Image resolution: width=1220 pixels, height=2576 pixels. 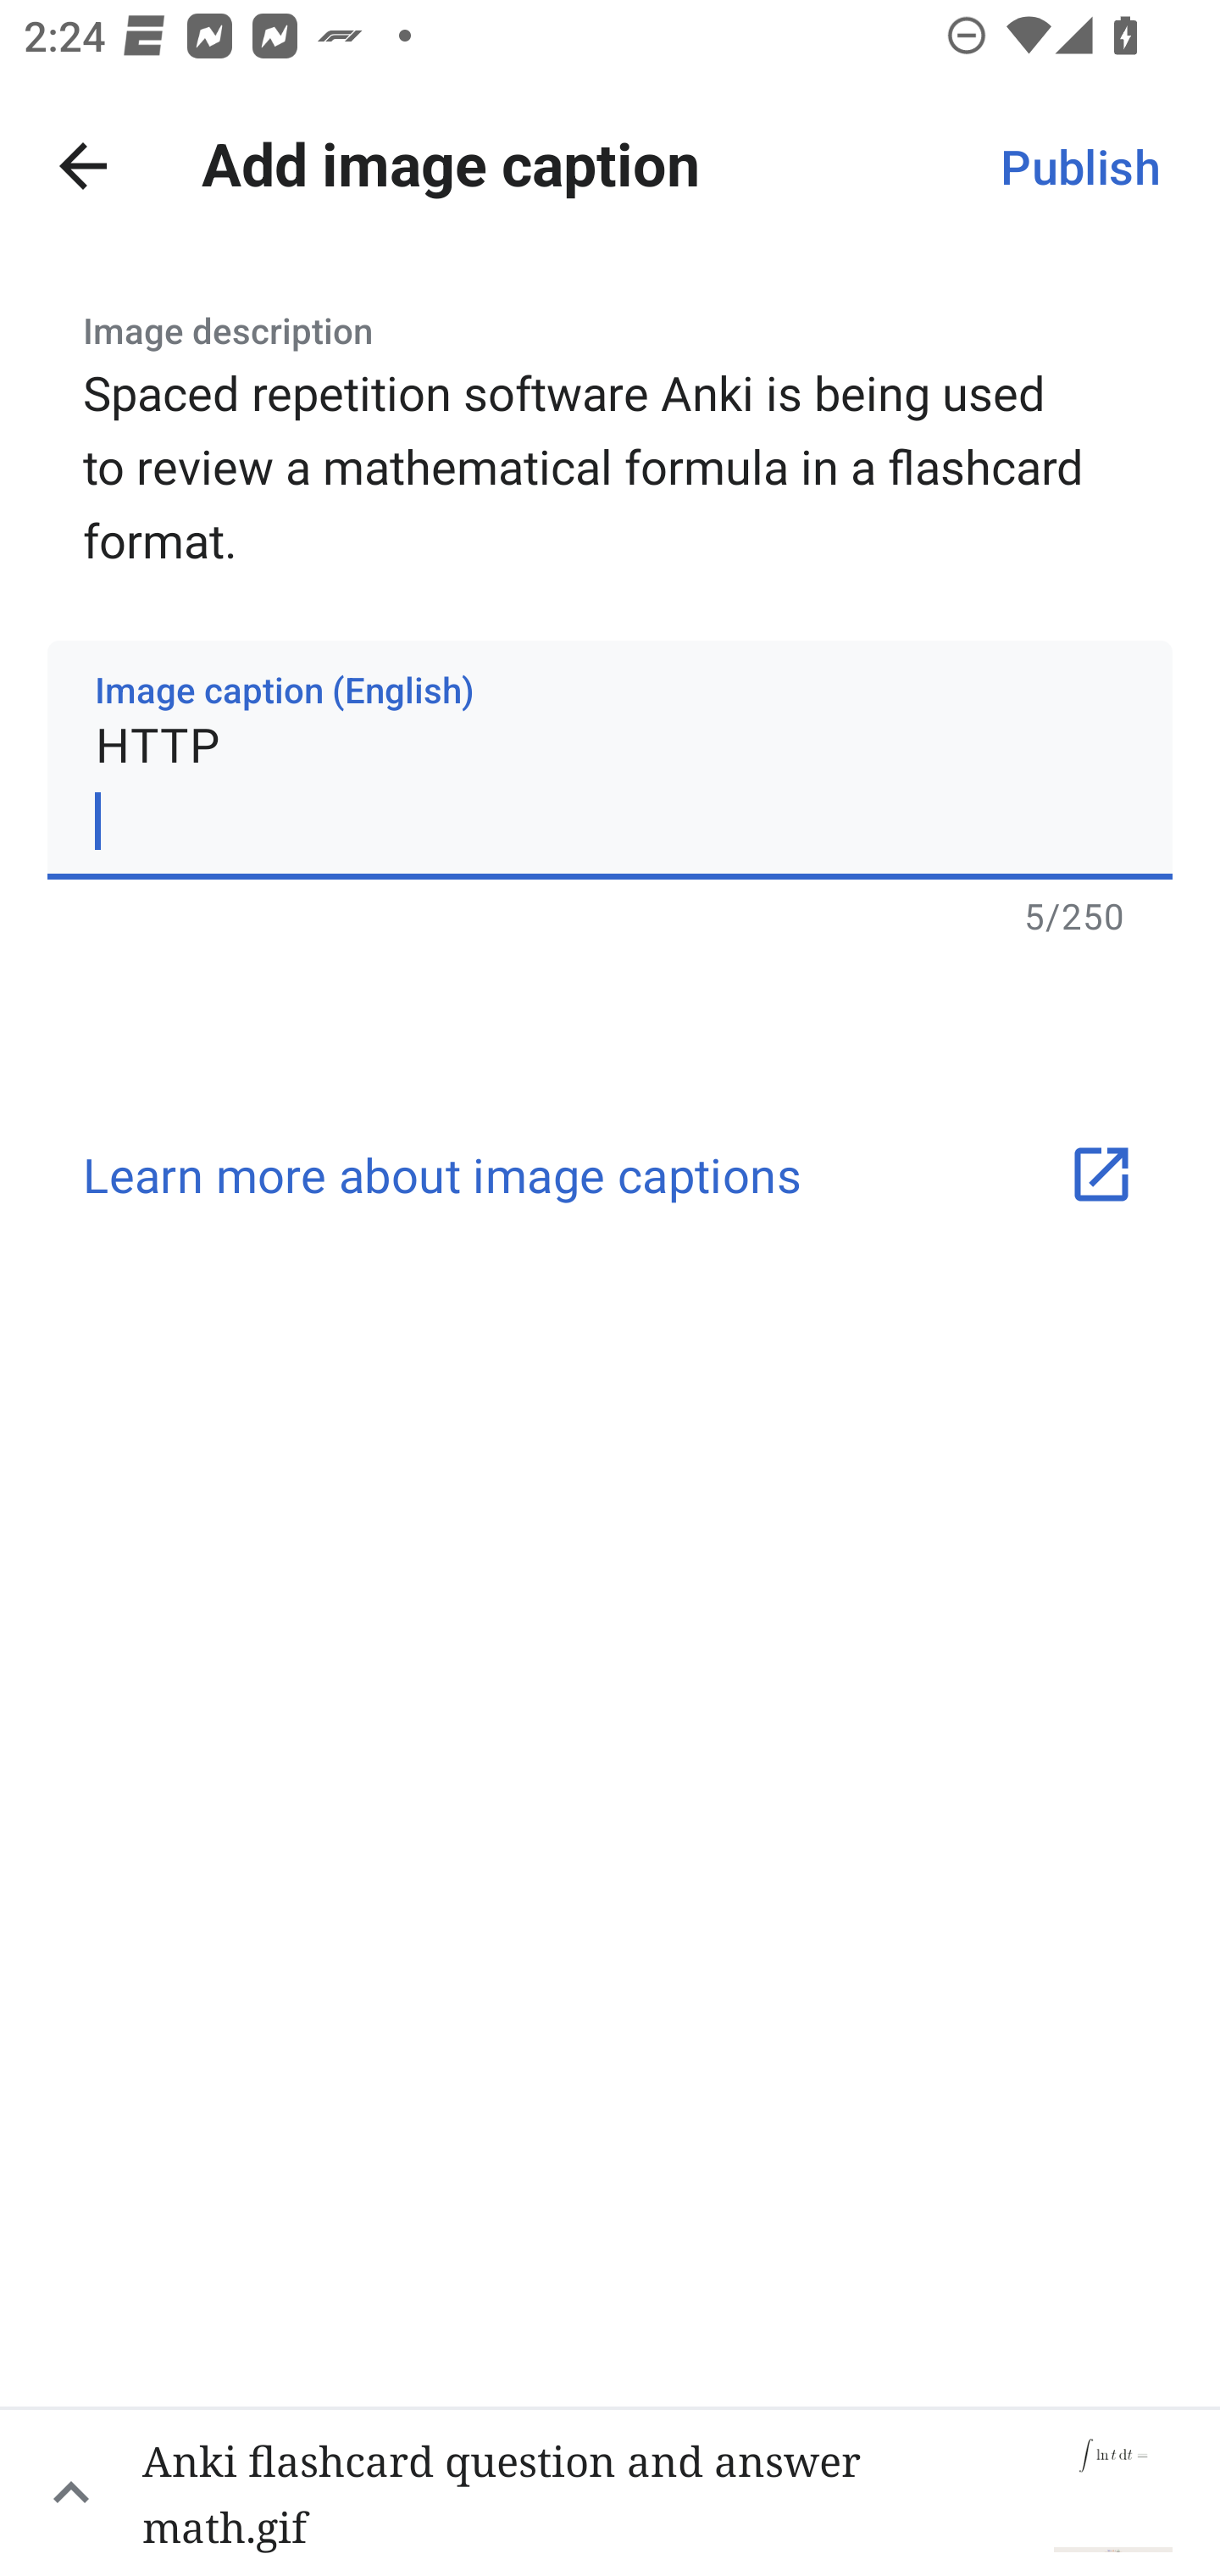 I want to click on Publish, so click(x=1079, y=166).